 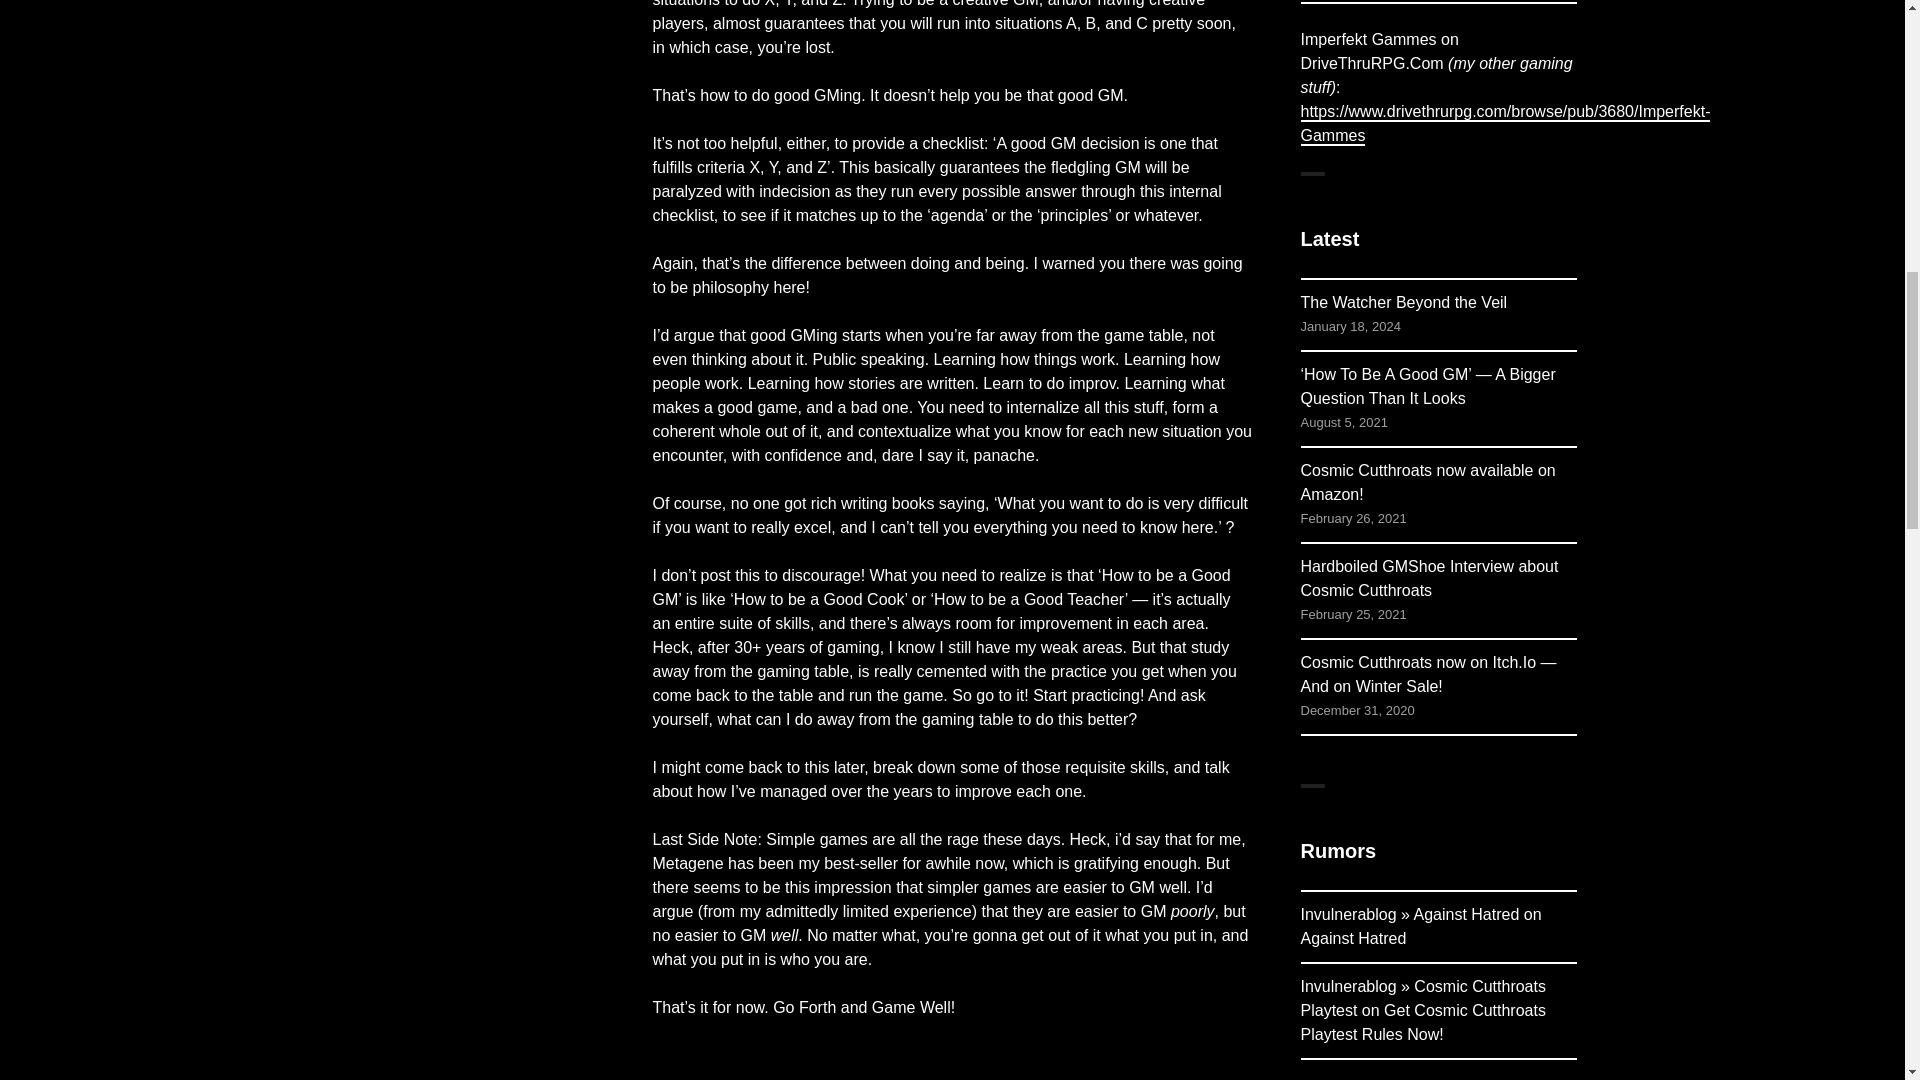 What do you see at coordinates (1422, 1022) in the screenshot?
I see `Get Cosmic Cutthroats Playtest Rules Now!` at bounding box center [1422, 1022].